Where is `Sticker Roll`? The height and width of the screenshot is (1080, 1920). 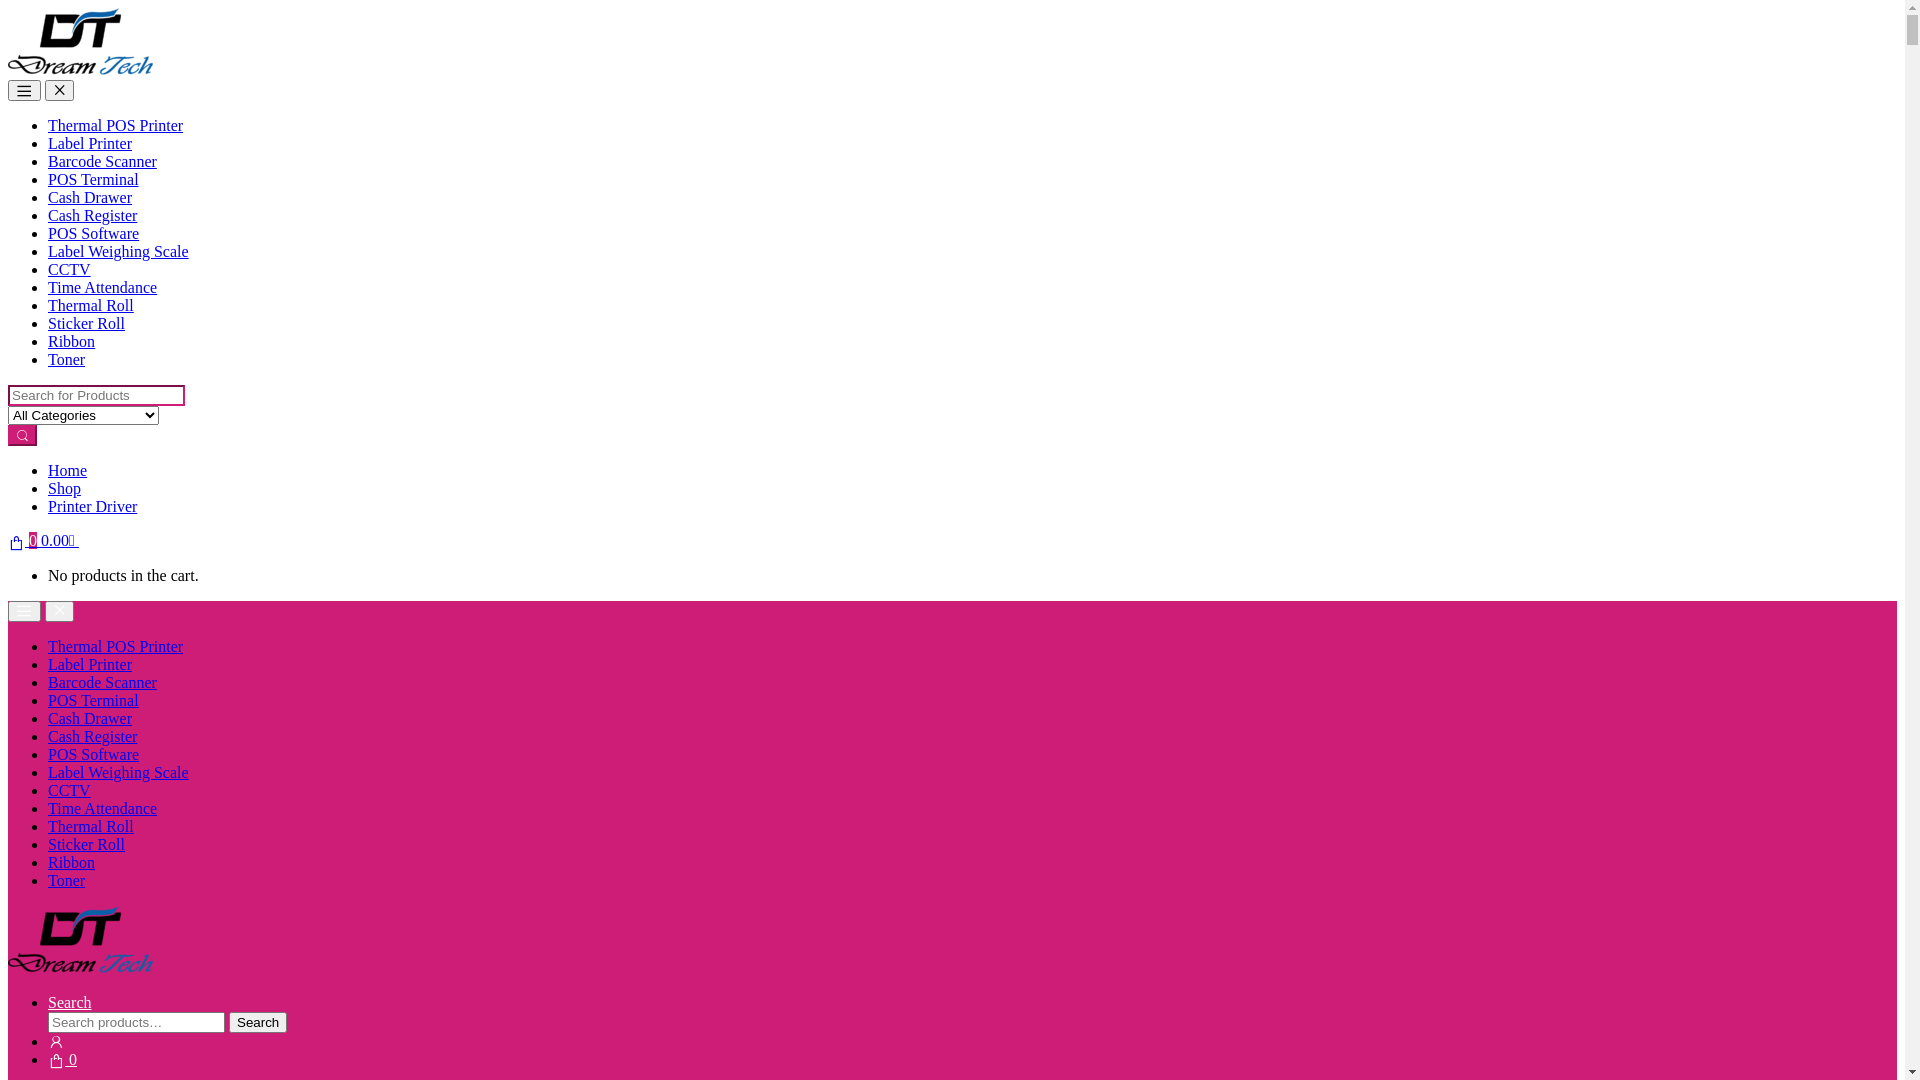
Sticker Roll is located at coordinates (86, 324).